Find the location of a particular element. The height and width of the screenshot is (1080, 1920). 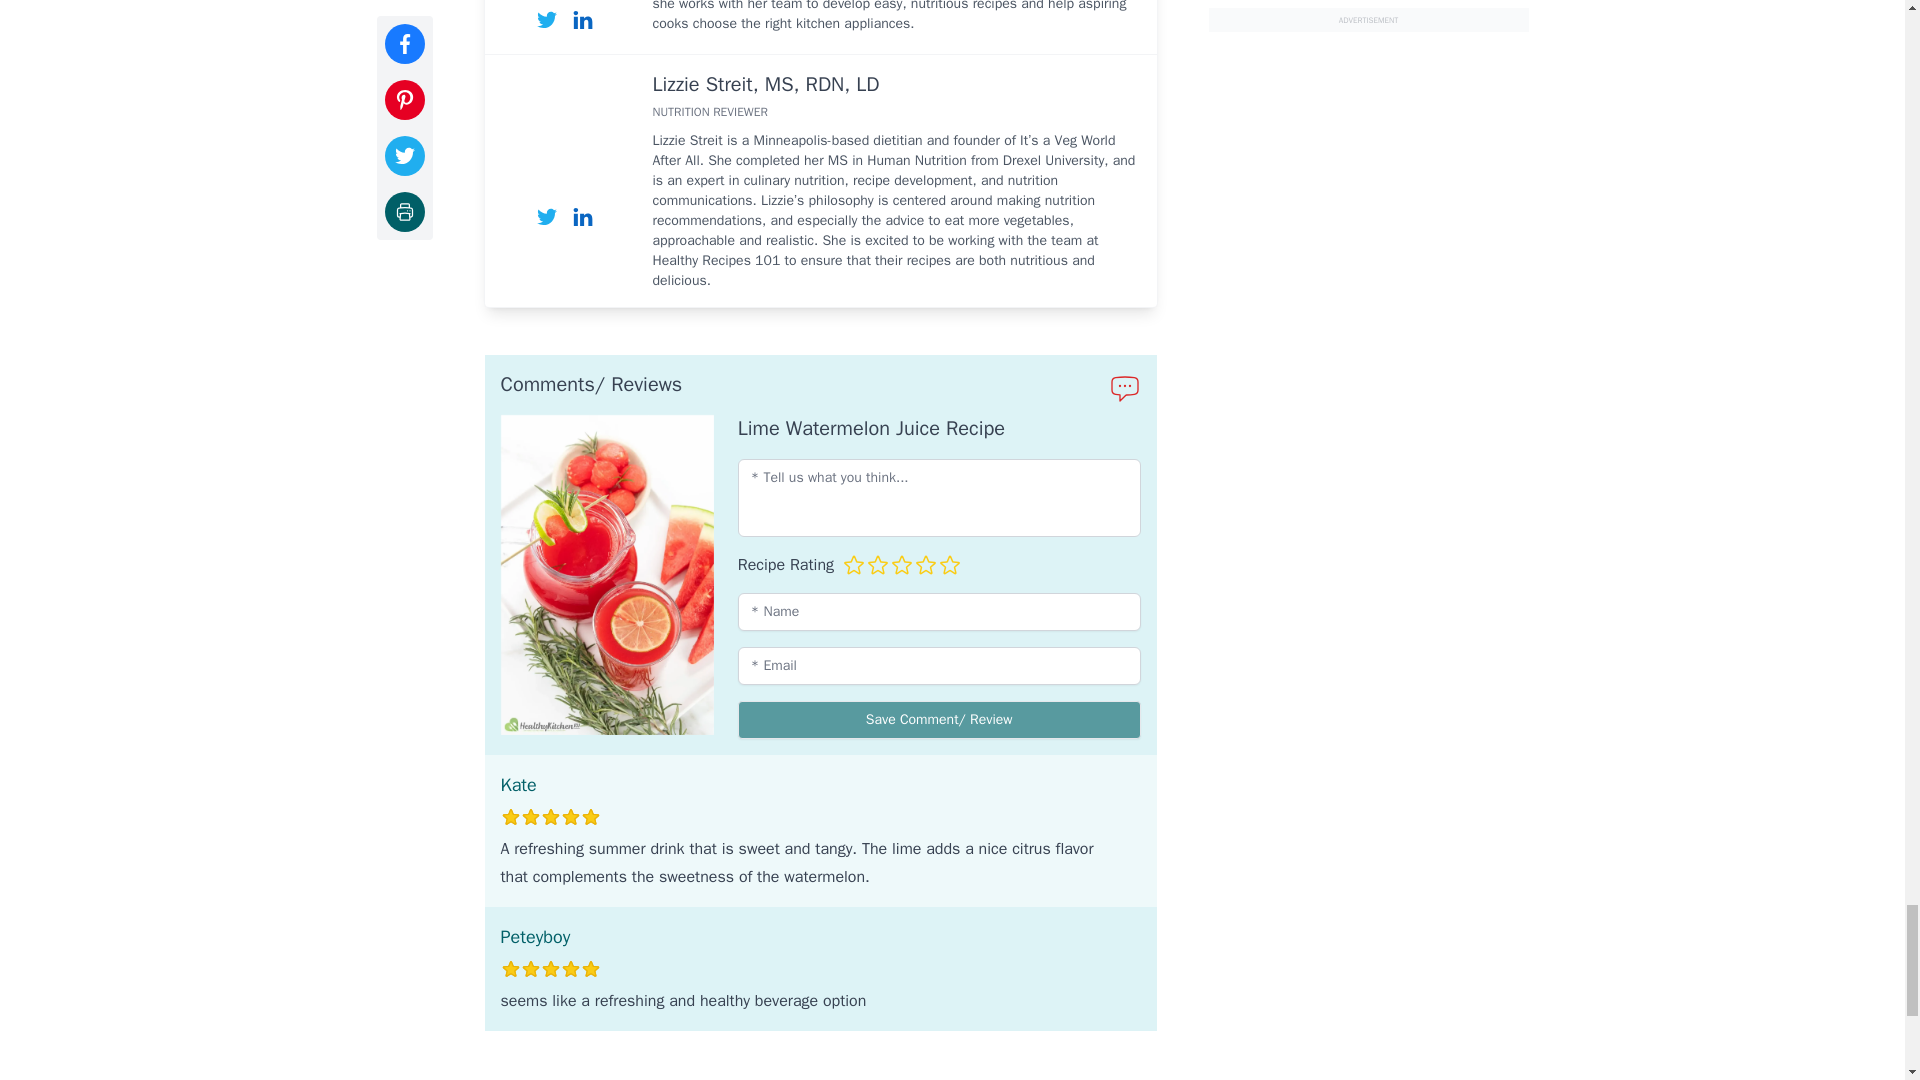

twitter Lizzie Streit, MS, RDN, LD is located at coordinates (546, 216).